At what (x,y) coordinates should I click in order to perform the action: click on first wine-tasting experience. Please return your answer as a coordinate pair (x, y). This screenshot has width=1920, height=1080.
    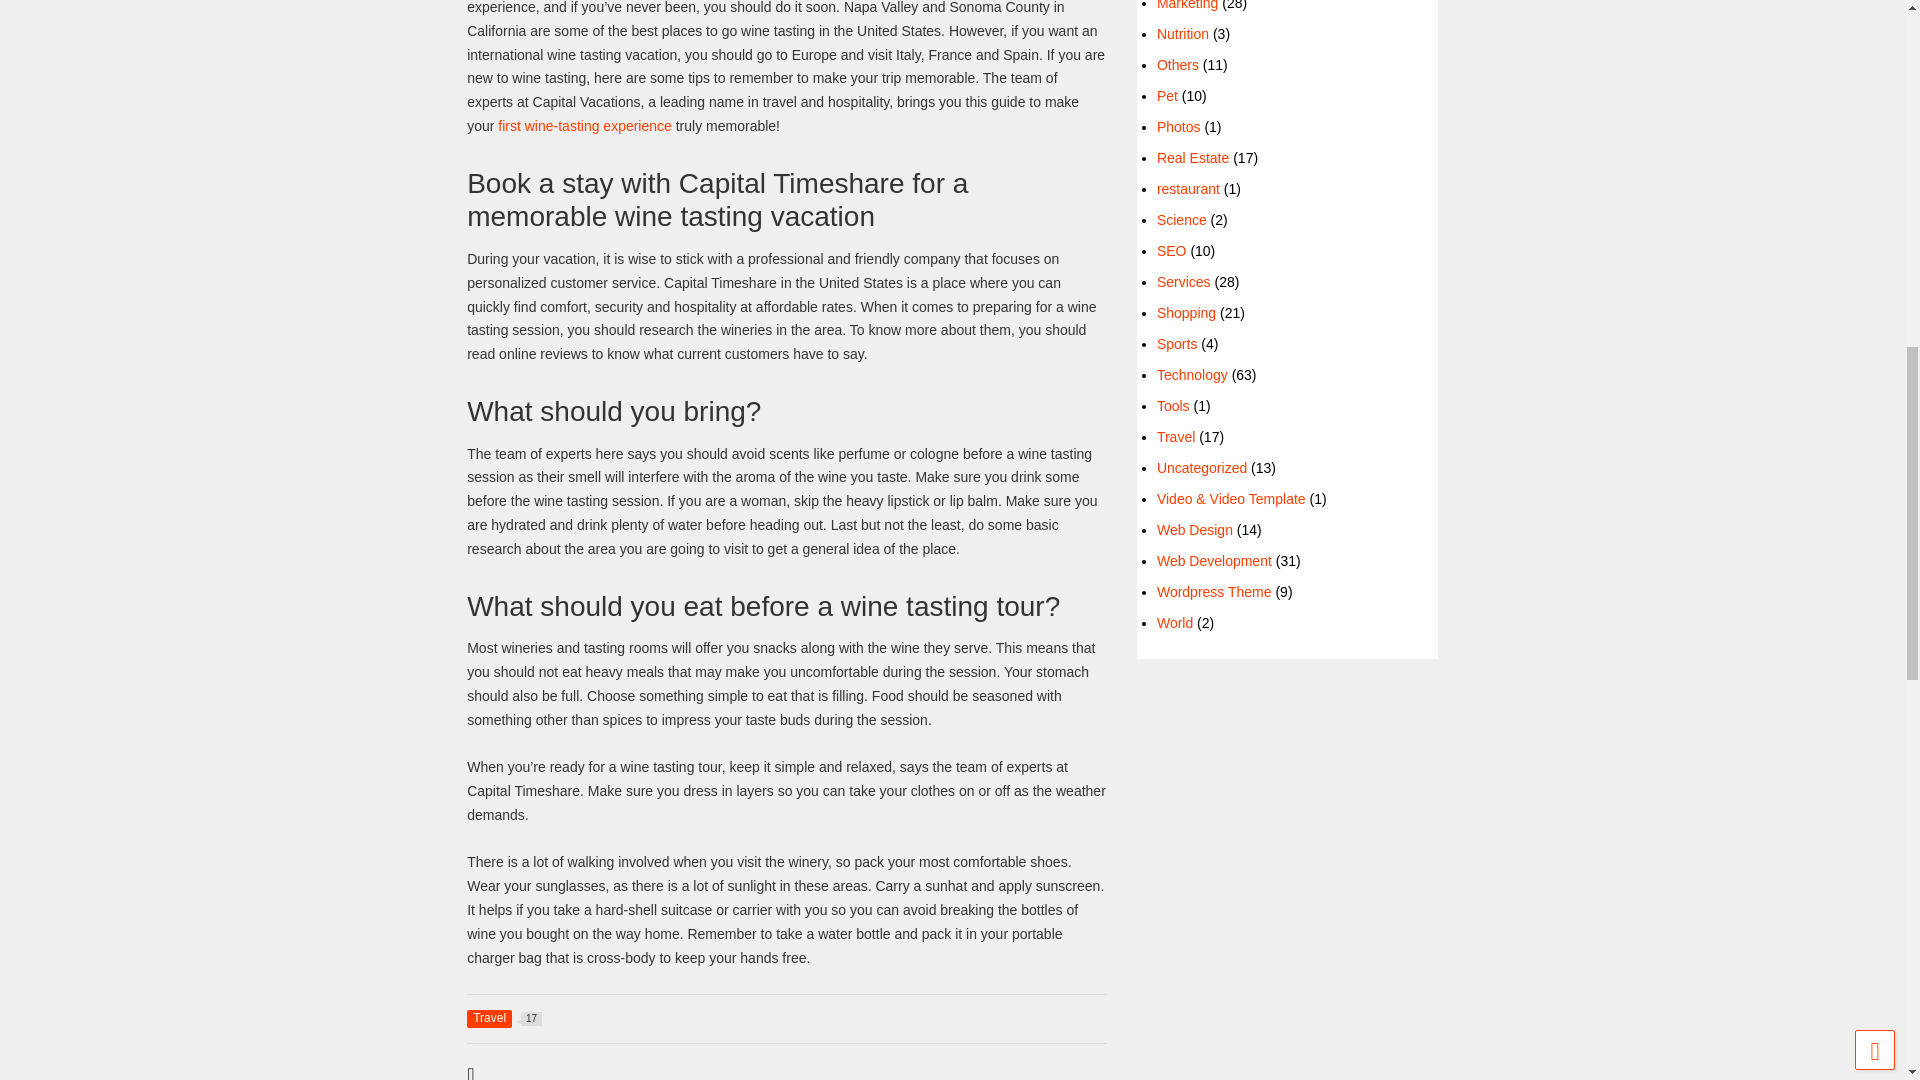
    Looking at the image, I should click on (584, 125).